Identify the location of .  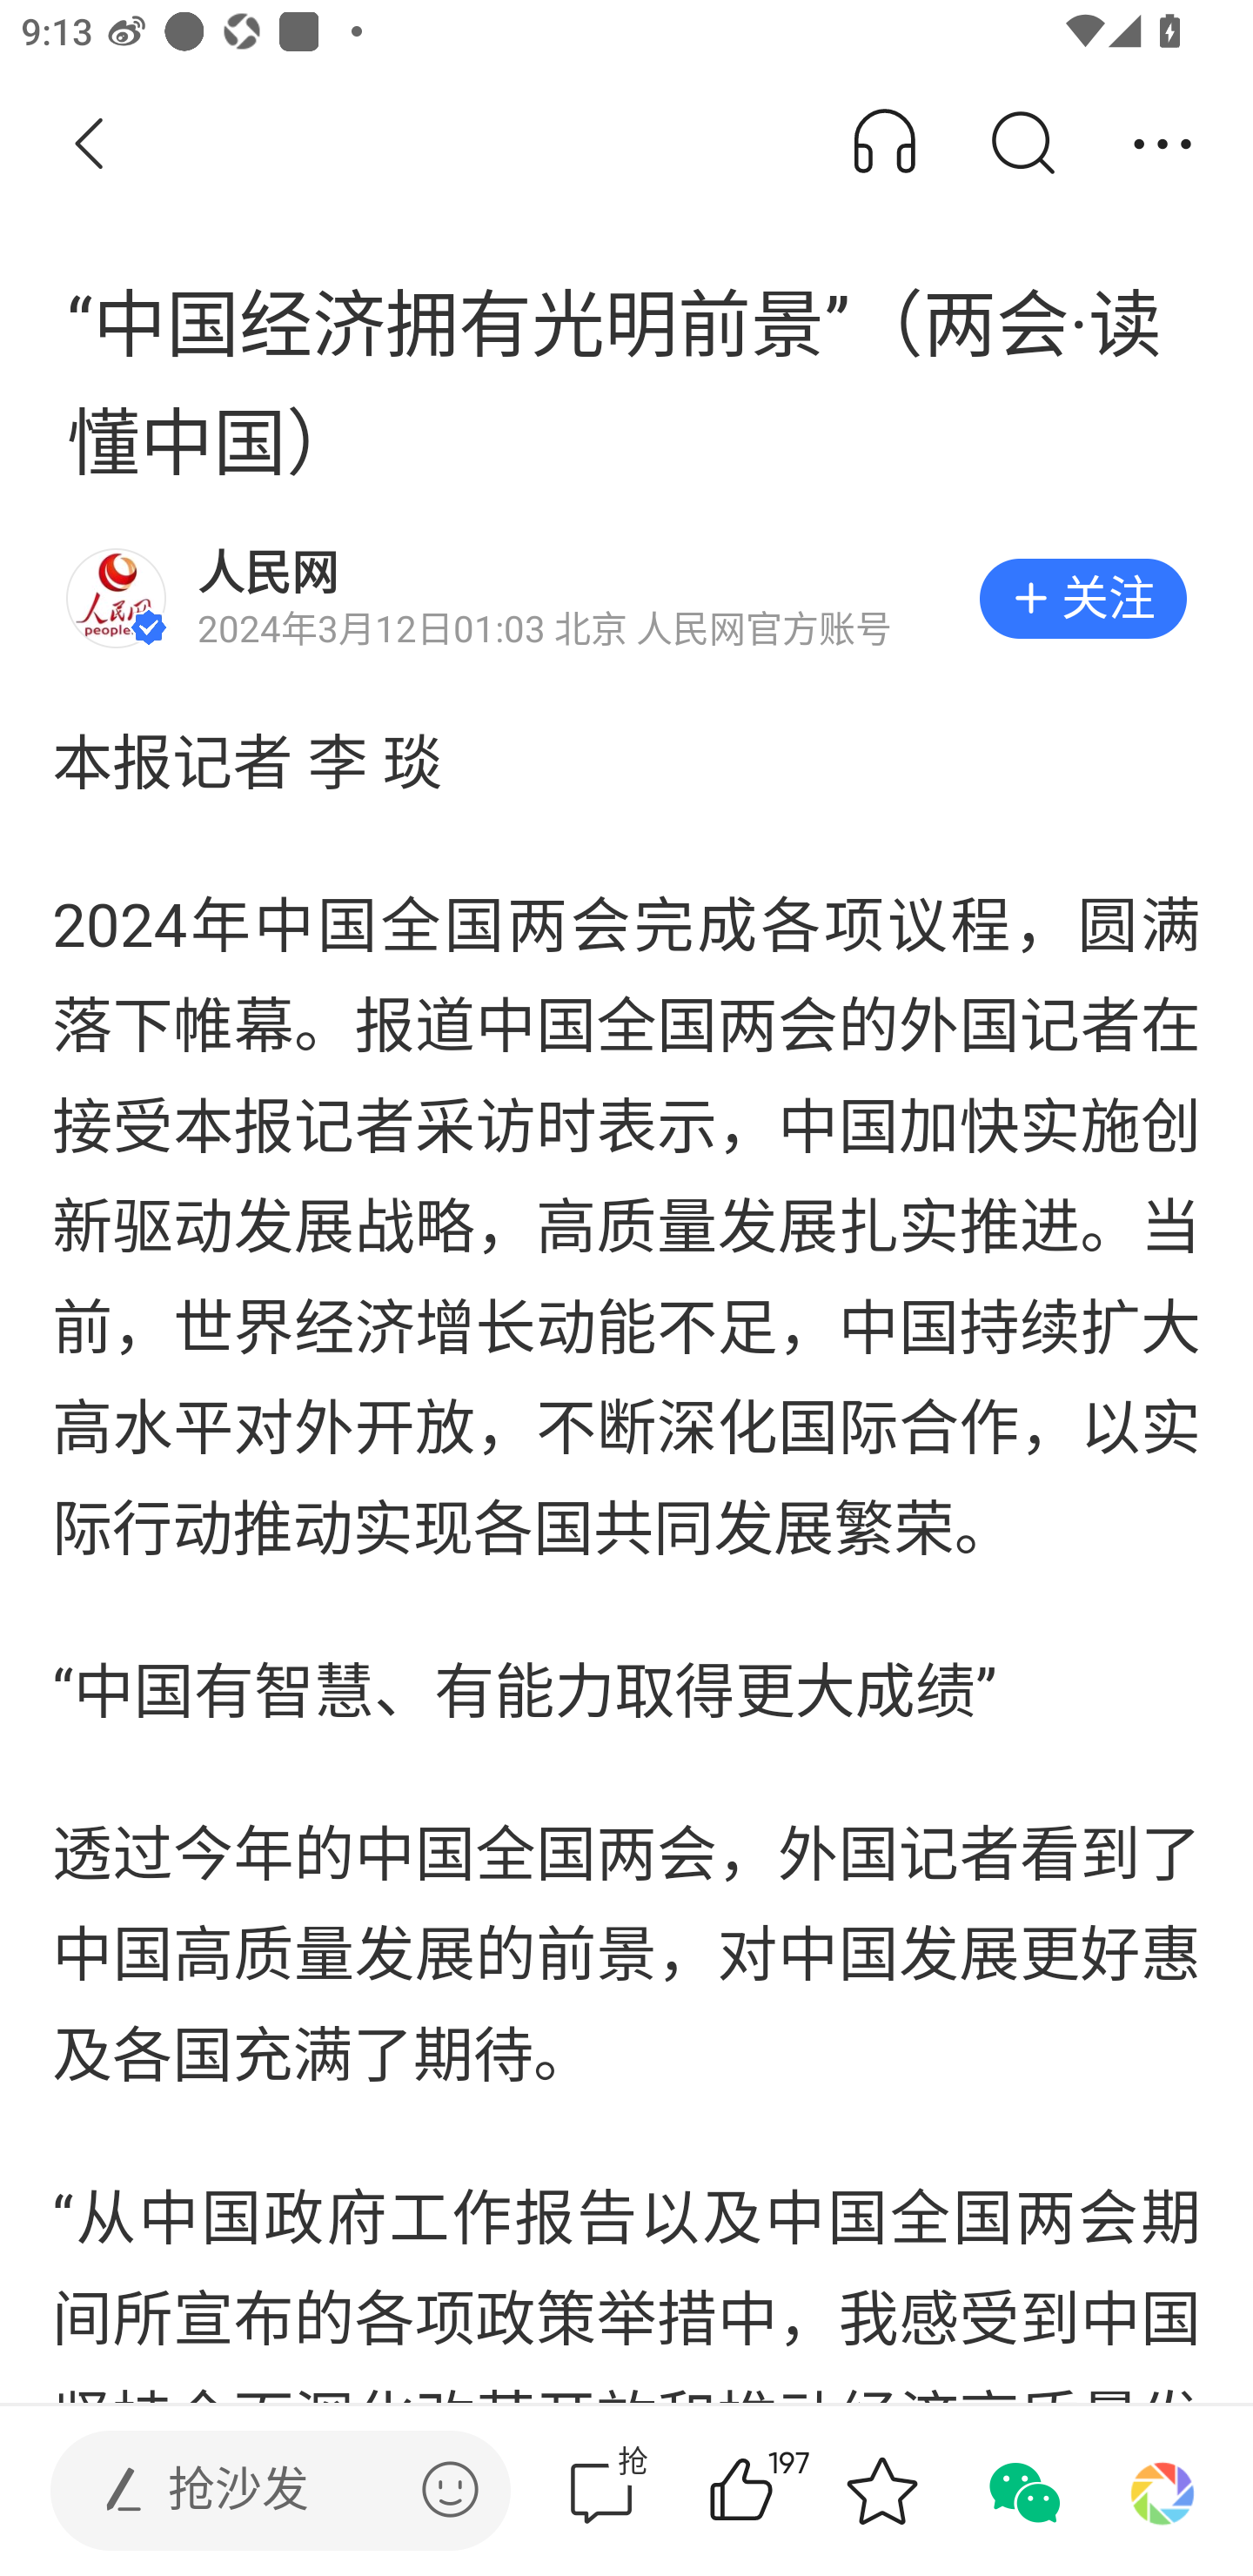
(450, 2489).